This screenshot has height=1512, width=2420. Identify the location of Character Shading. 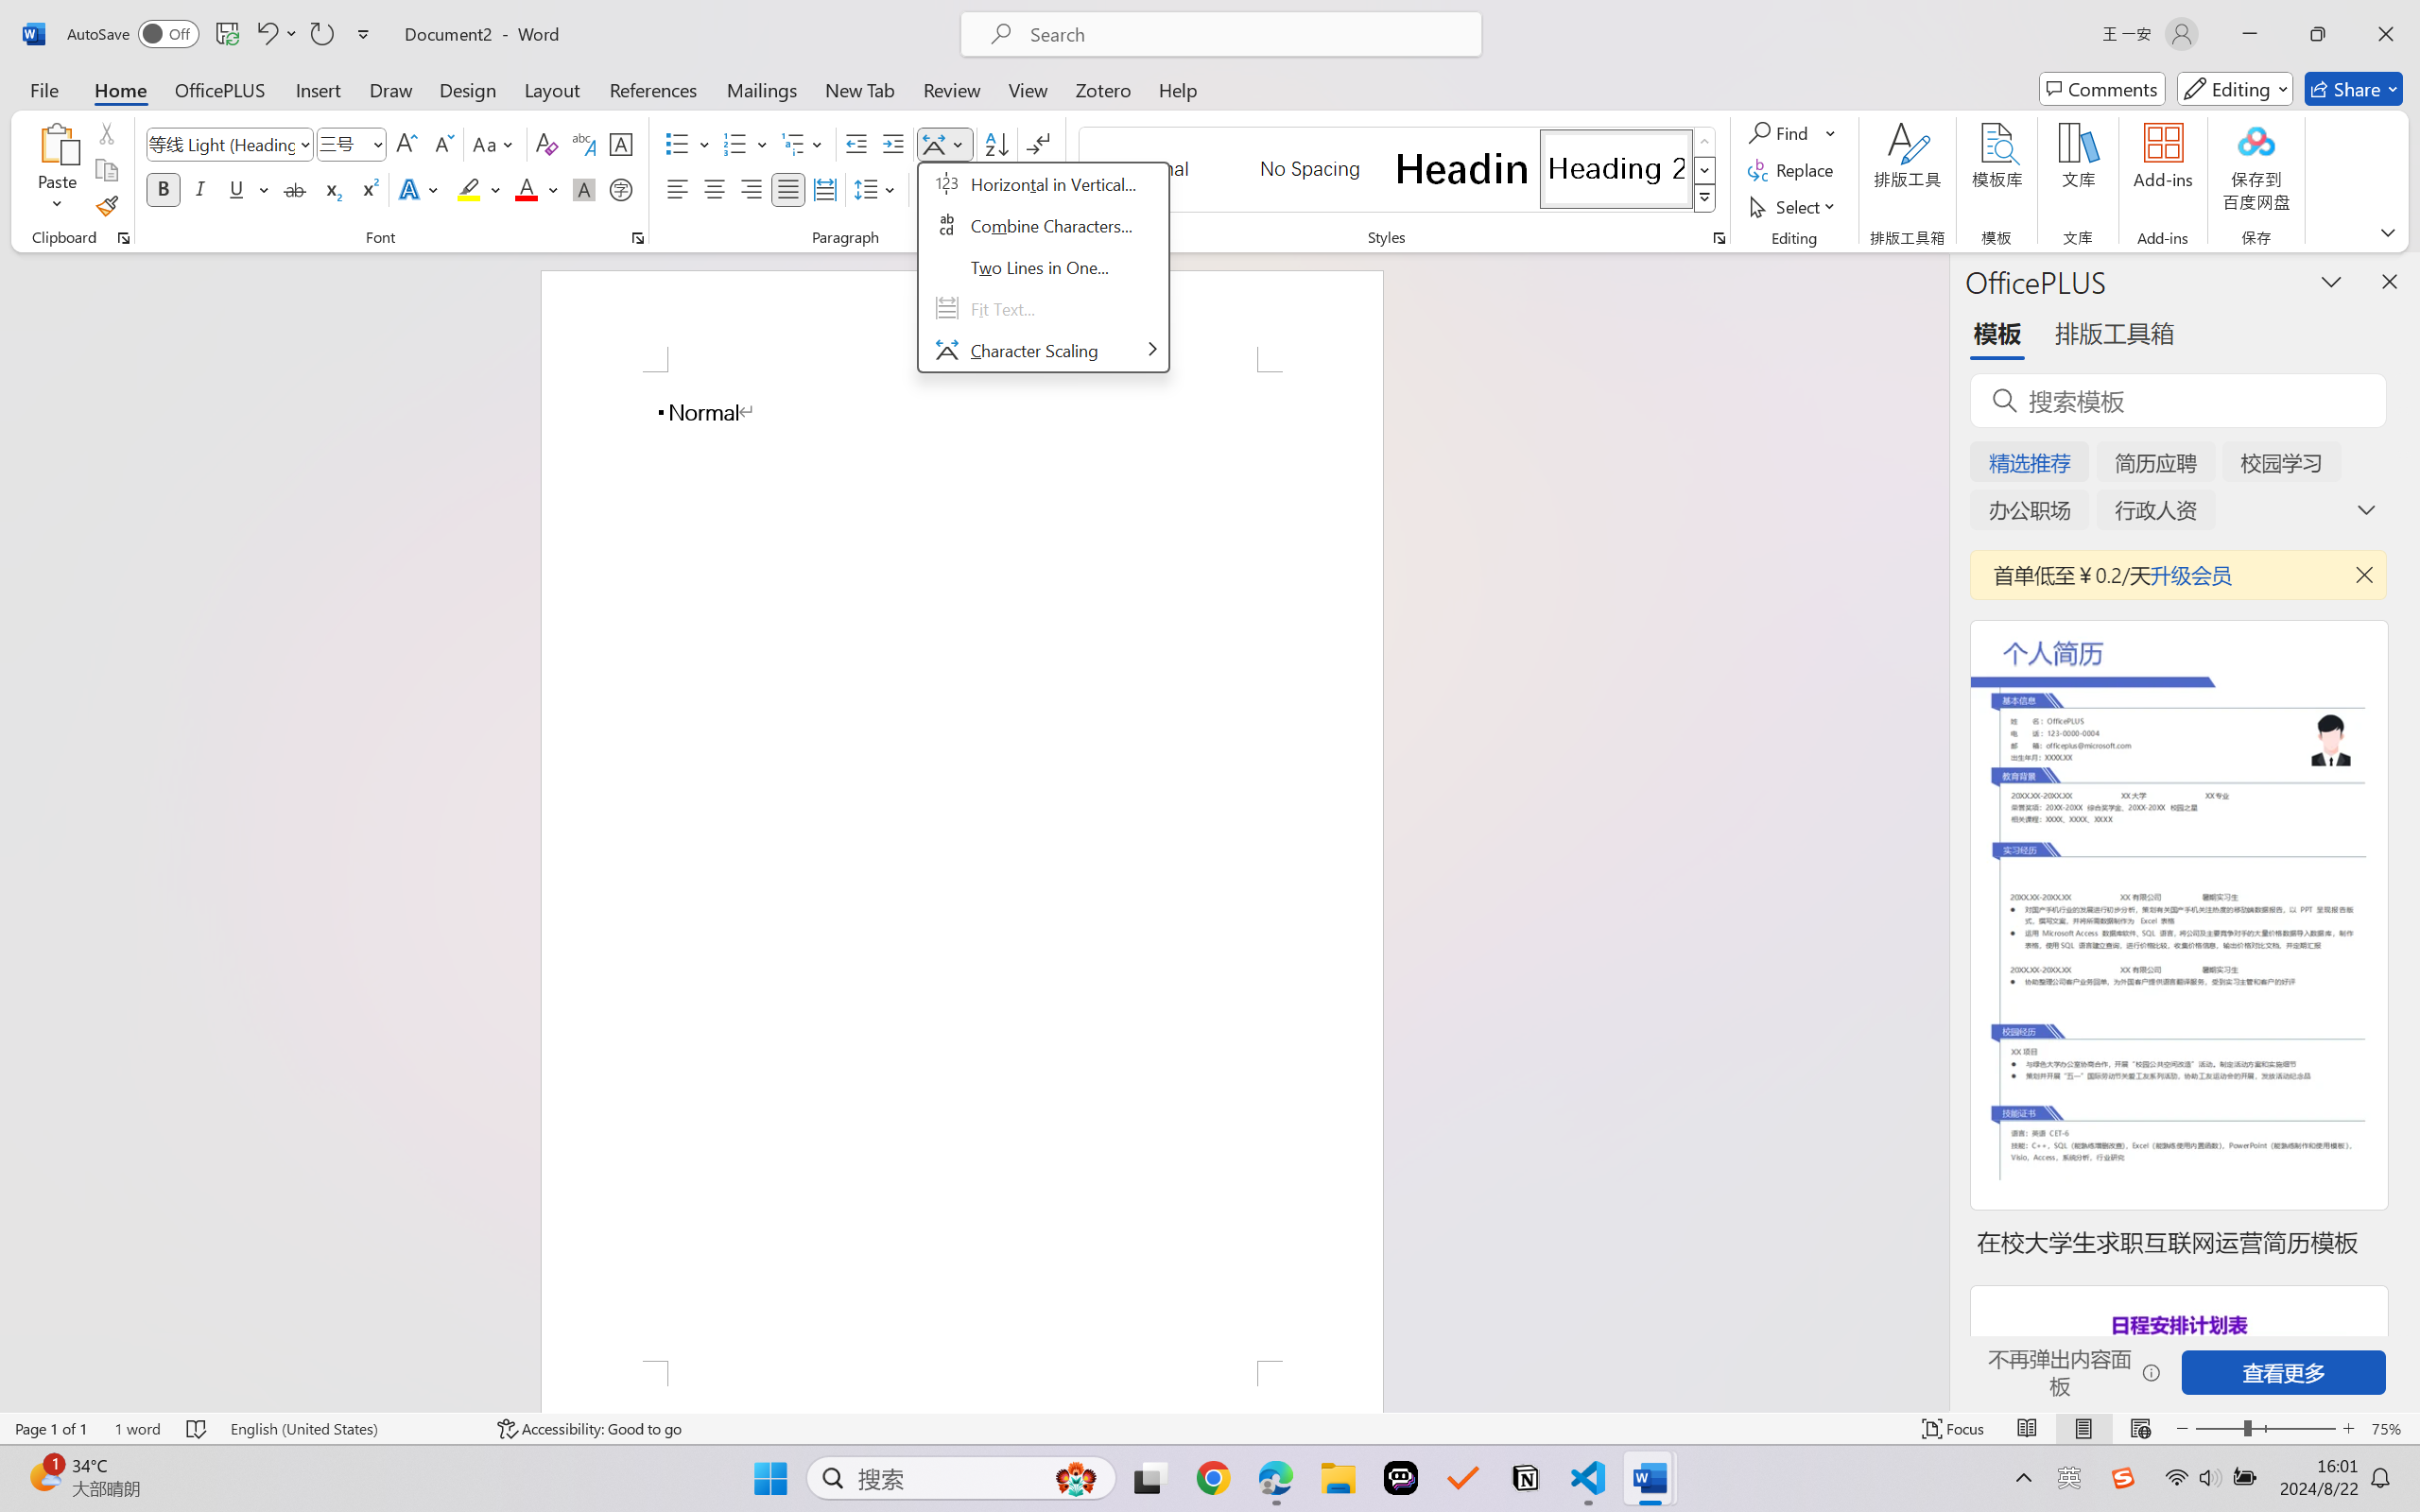
(582, 189).